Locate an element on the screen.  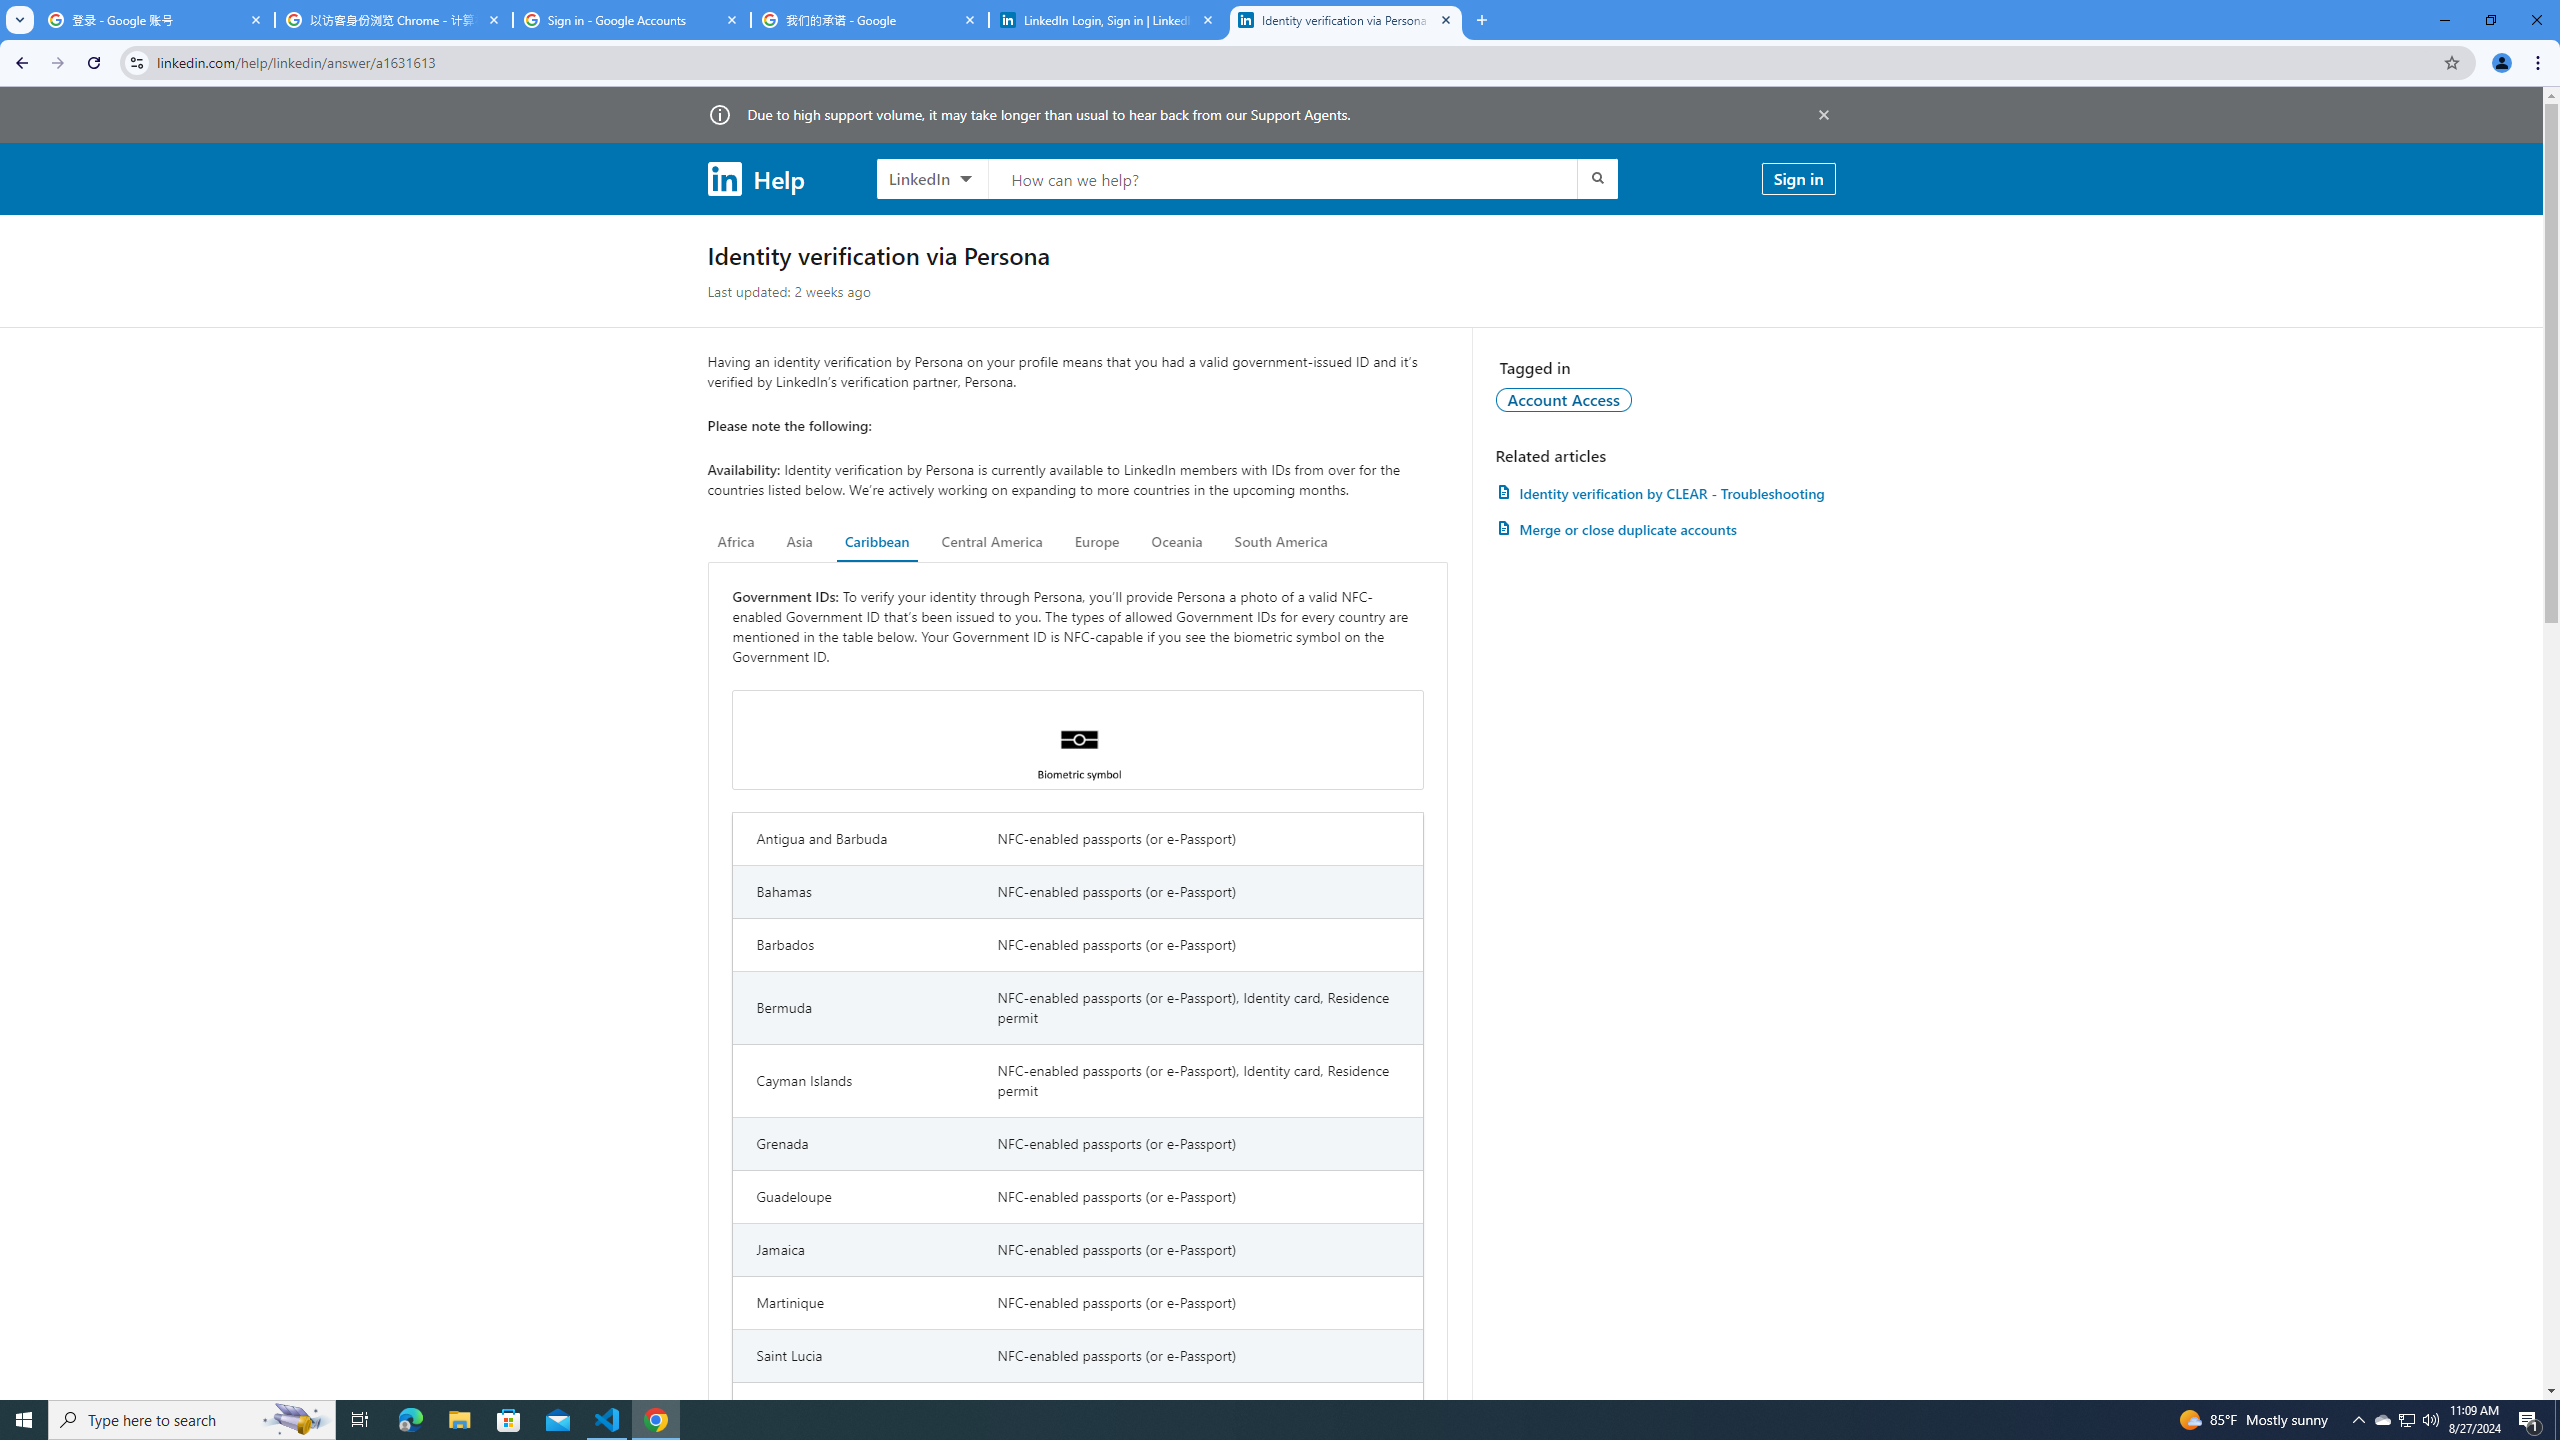
Identity verification by CLEAR - Troubleshooting is located at coordinates (1665, 492).